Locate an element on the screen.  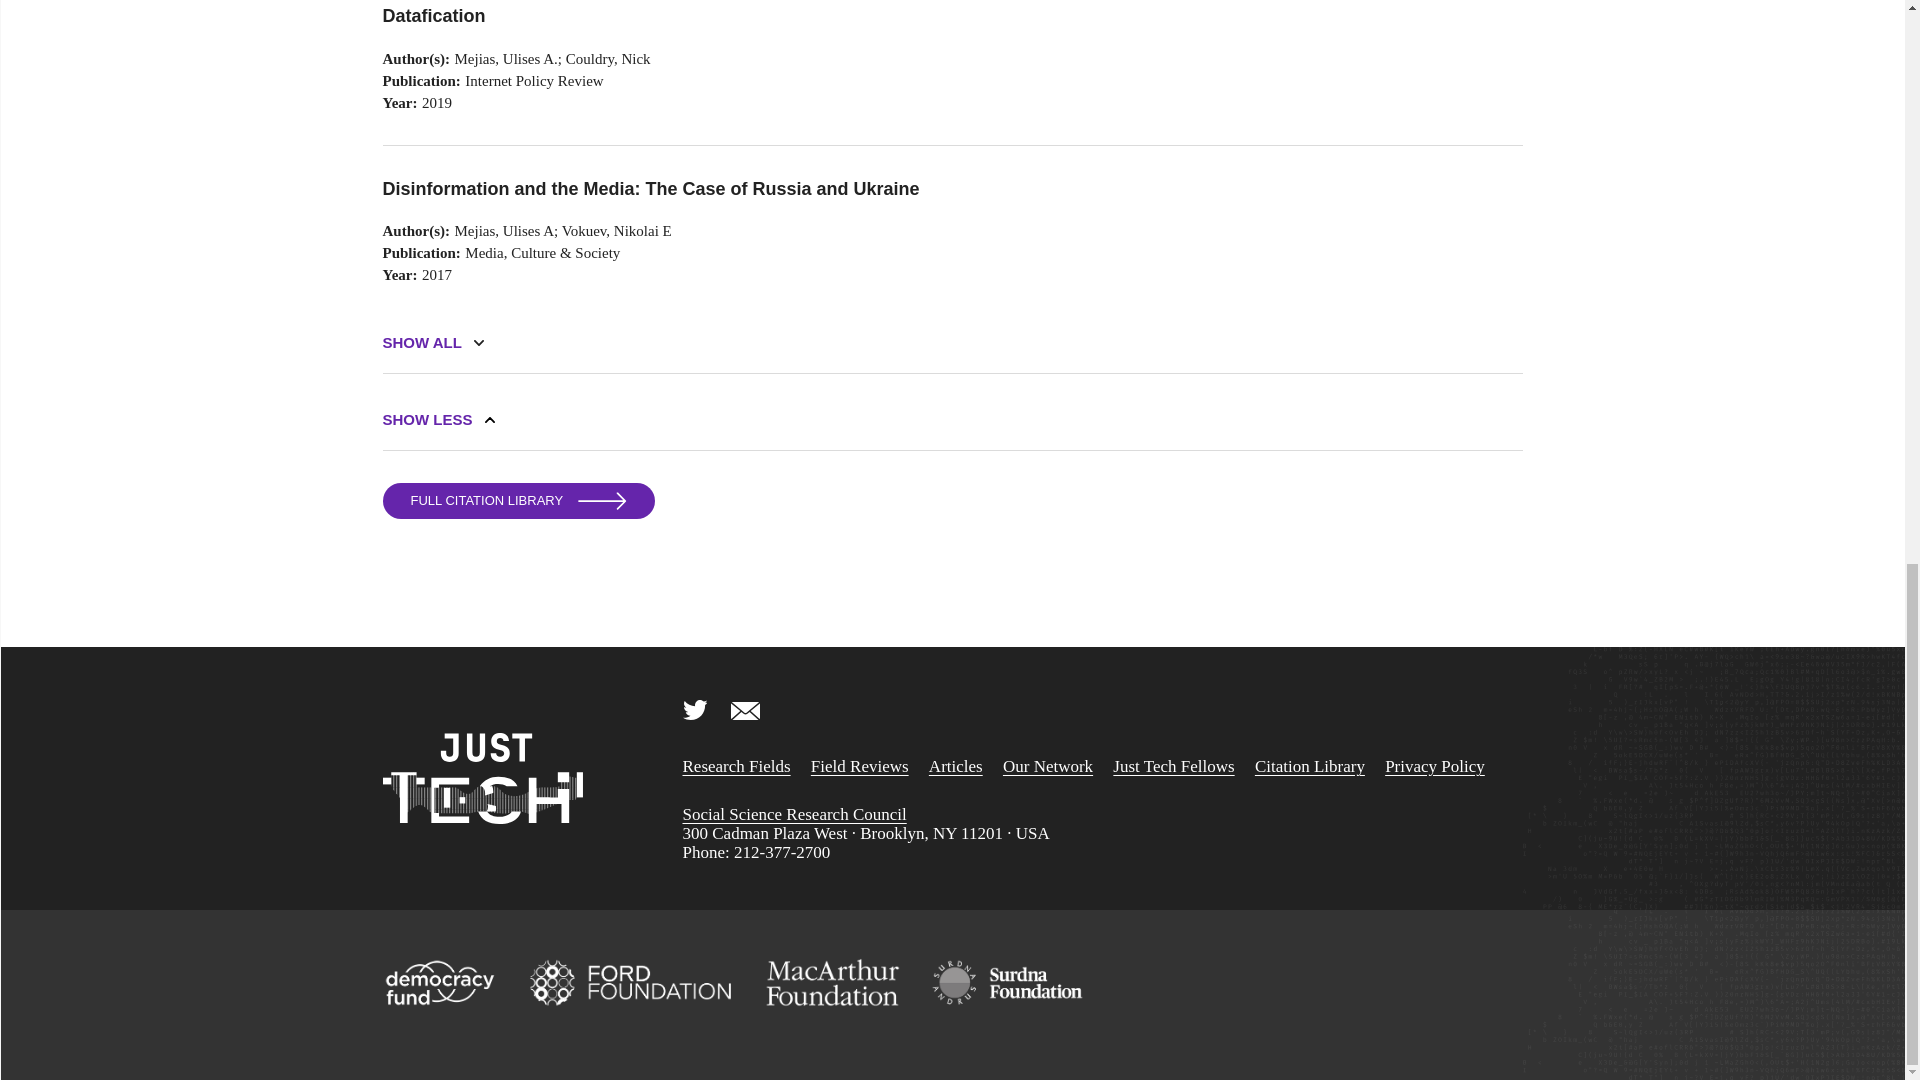
Our Network is located at coordinates (1047, 766).